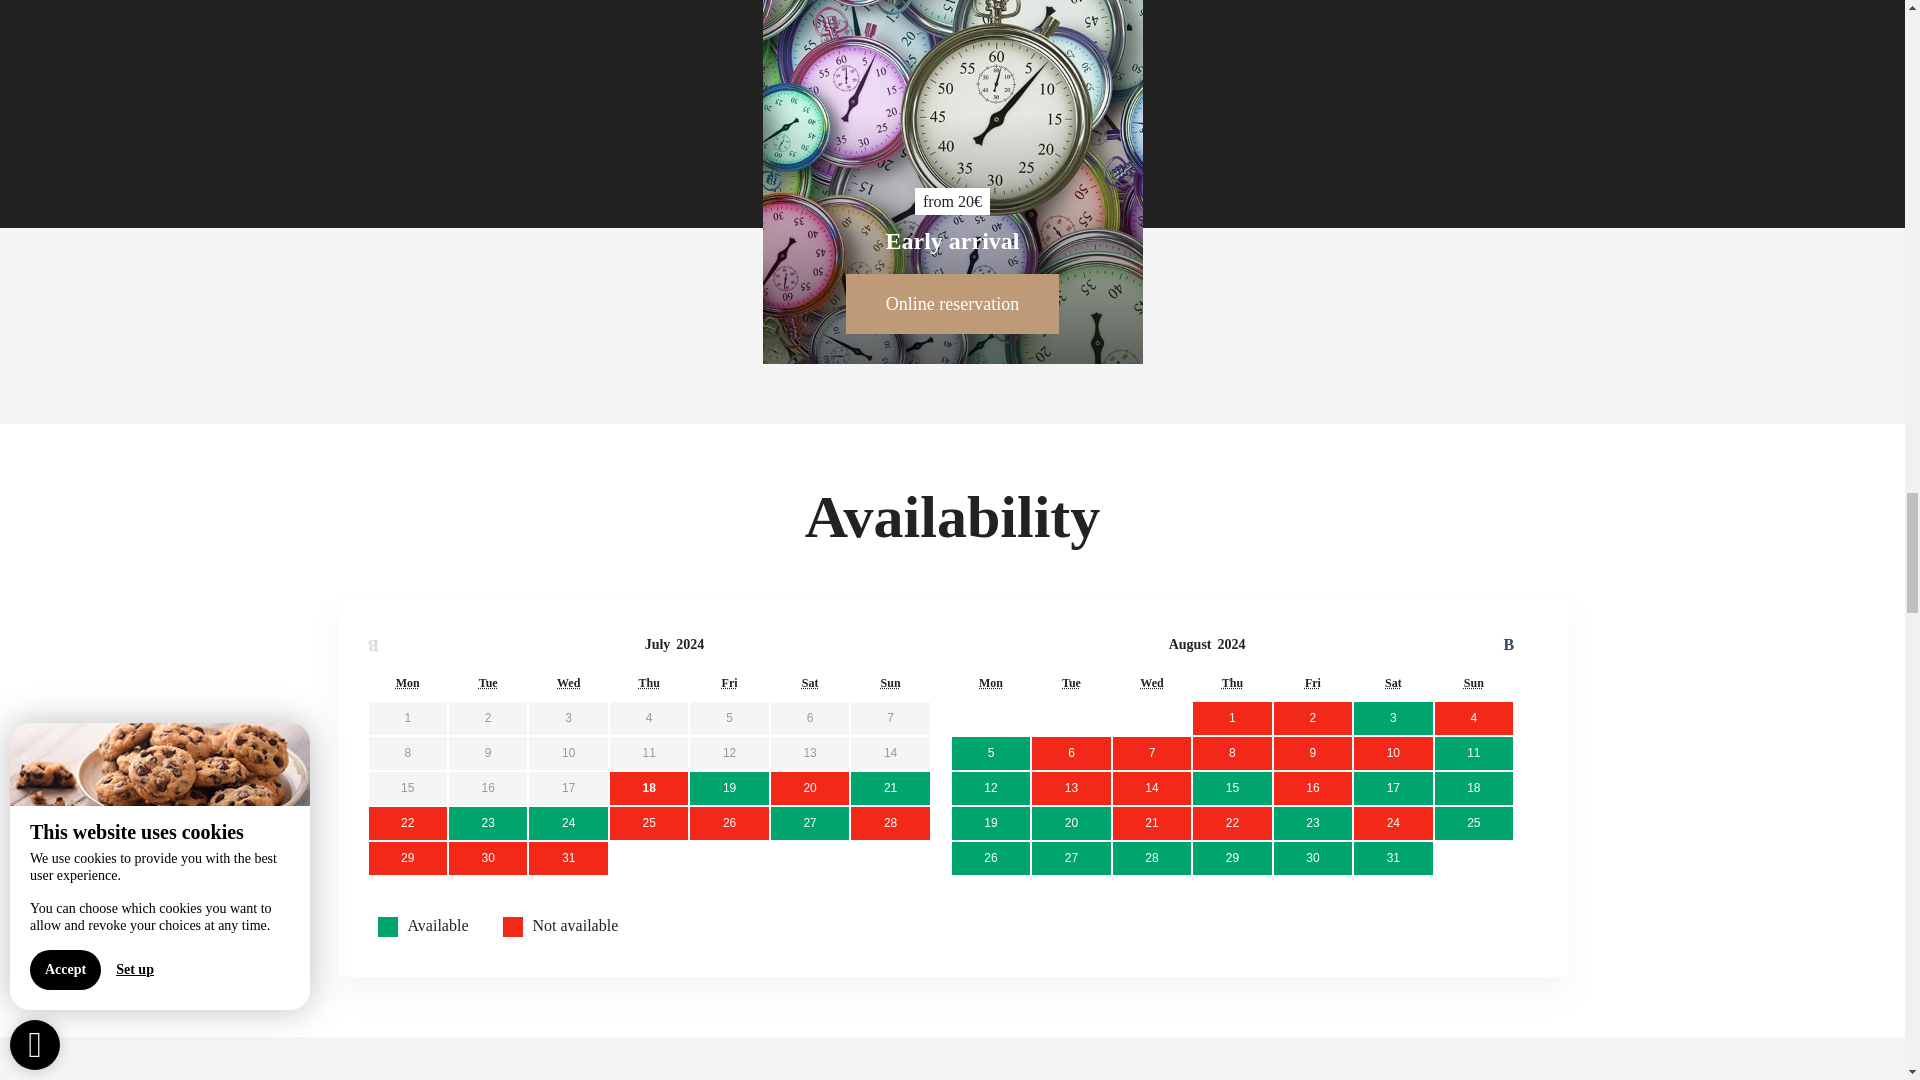 The image size is (1920, 1080). What do you see at coordinates (1152, 683) in the screenshot?
I see `Wednesday` at bounding box center [1152, 683].